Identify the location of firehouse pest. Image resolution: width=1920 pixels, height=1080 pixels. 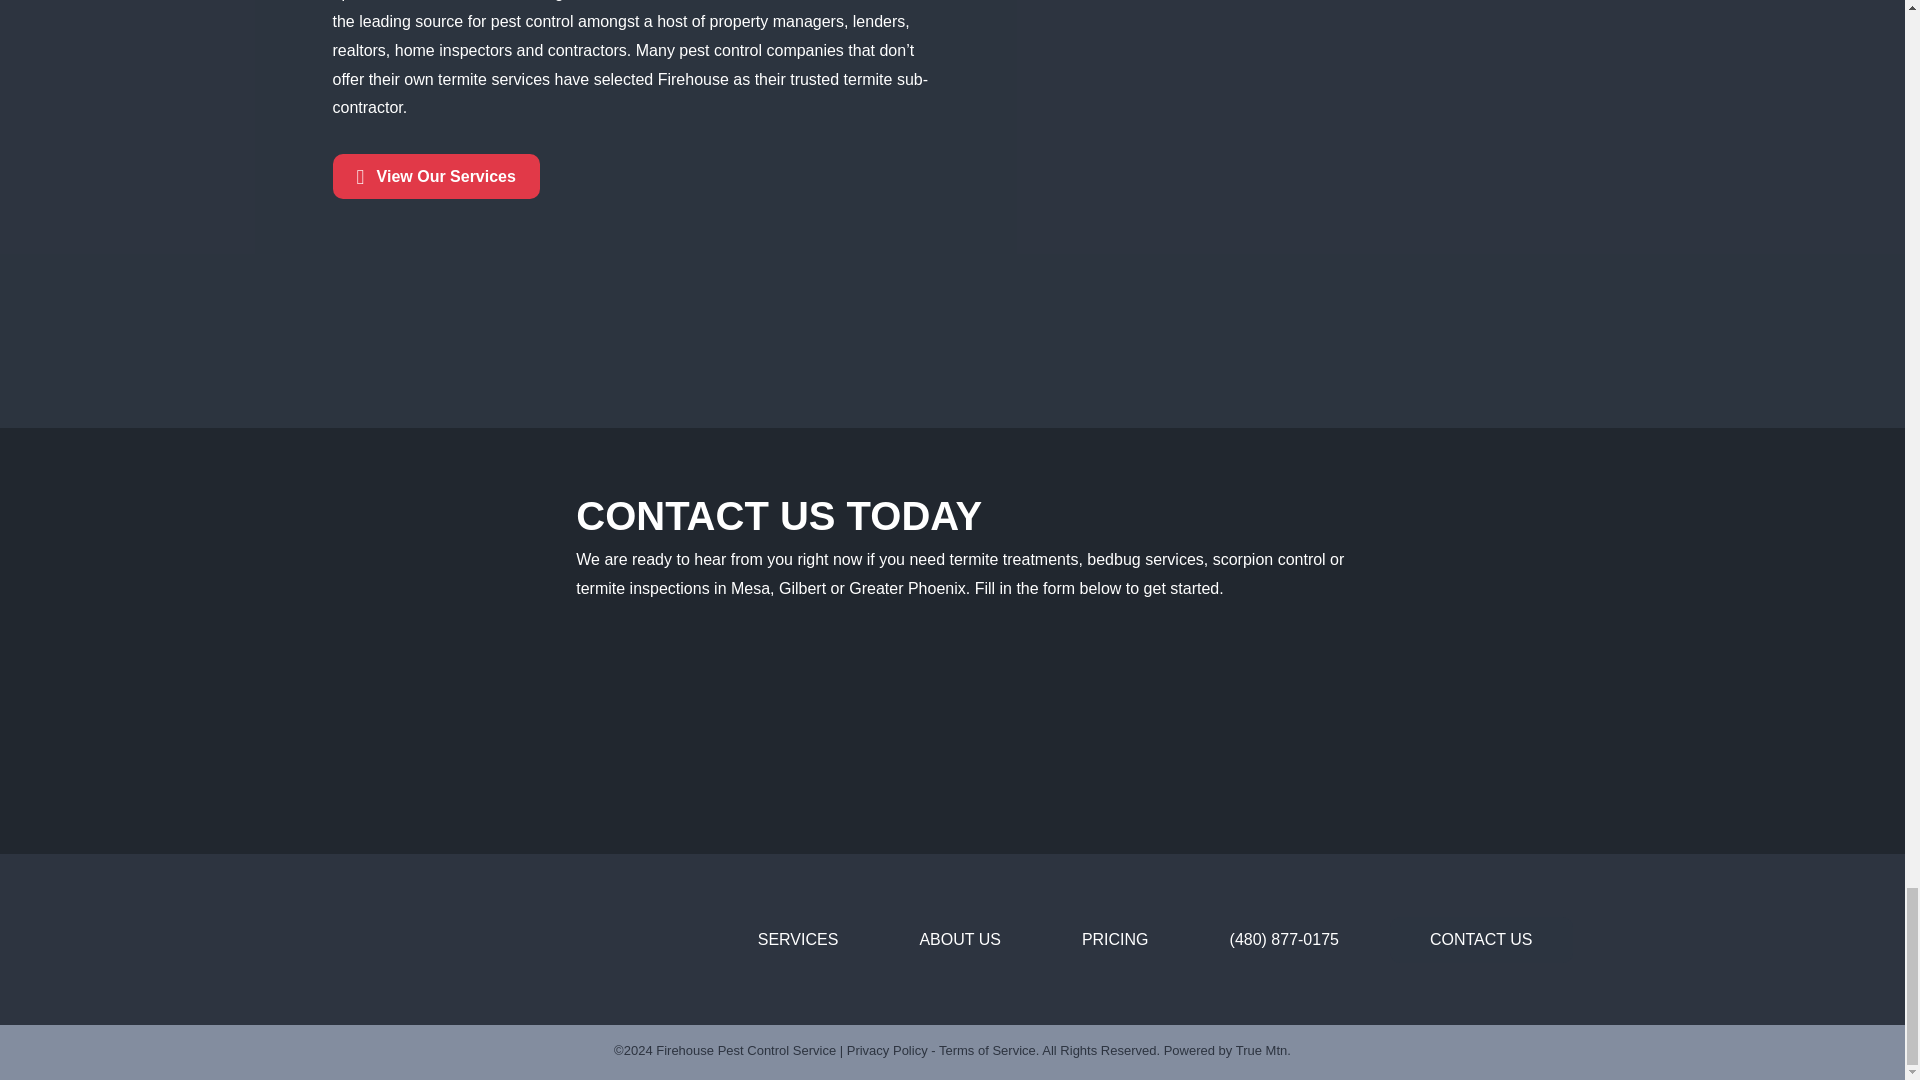
(392, 940).